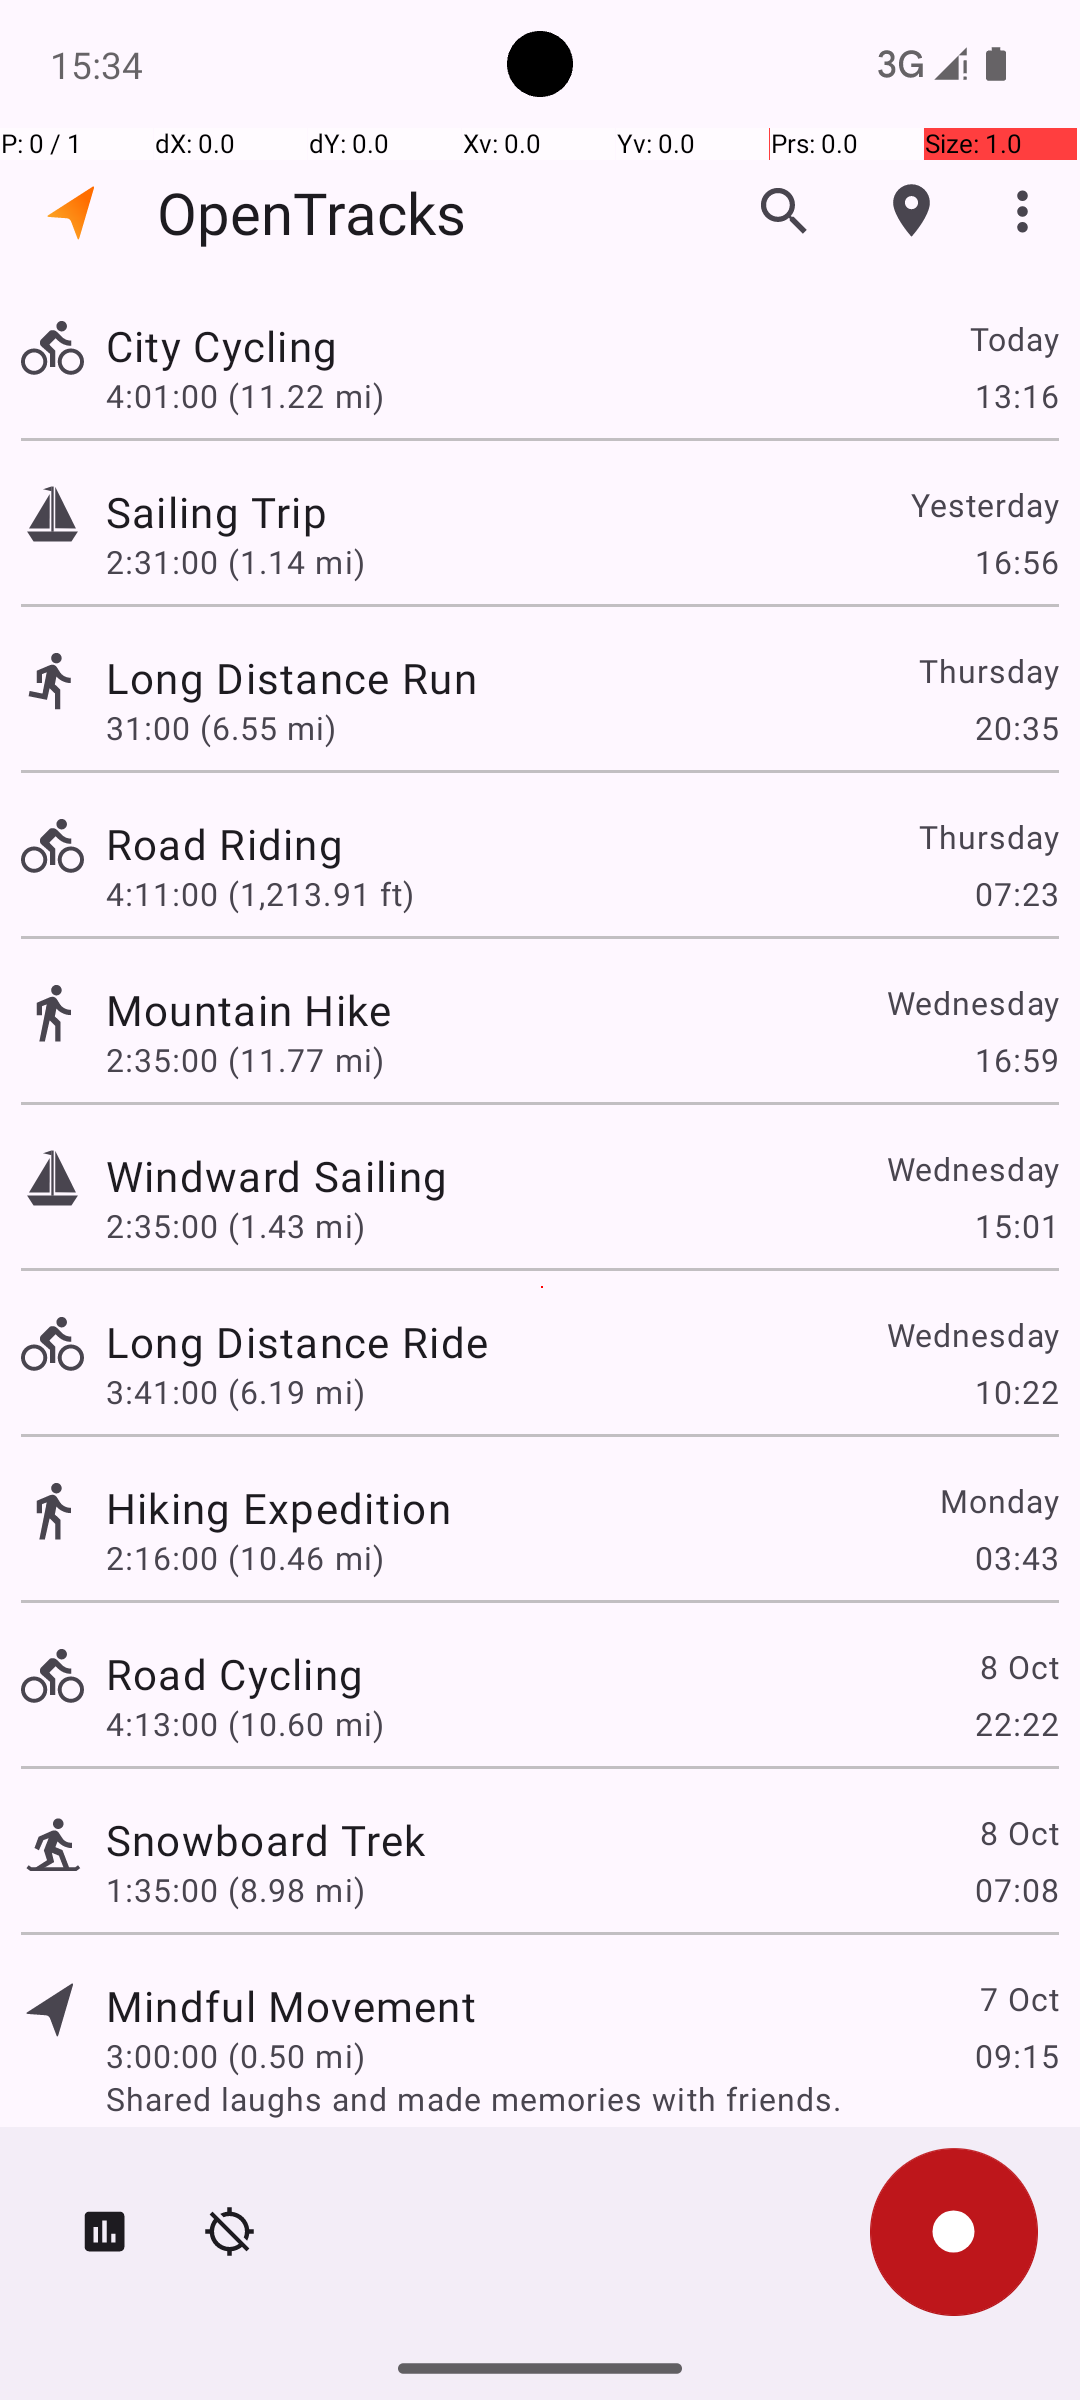 This screenshot has height=2400, width=1080. Describe the element at coordinates (292, 678) in the screenshot. I see `Long Distance Run` at that location.